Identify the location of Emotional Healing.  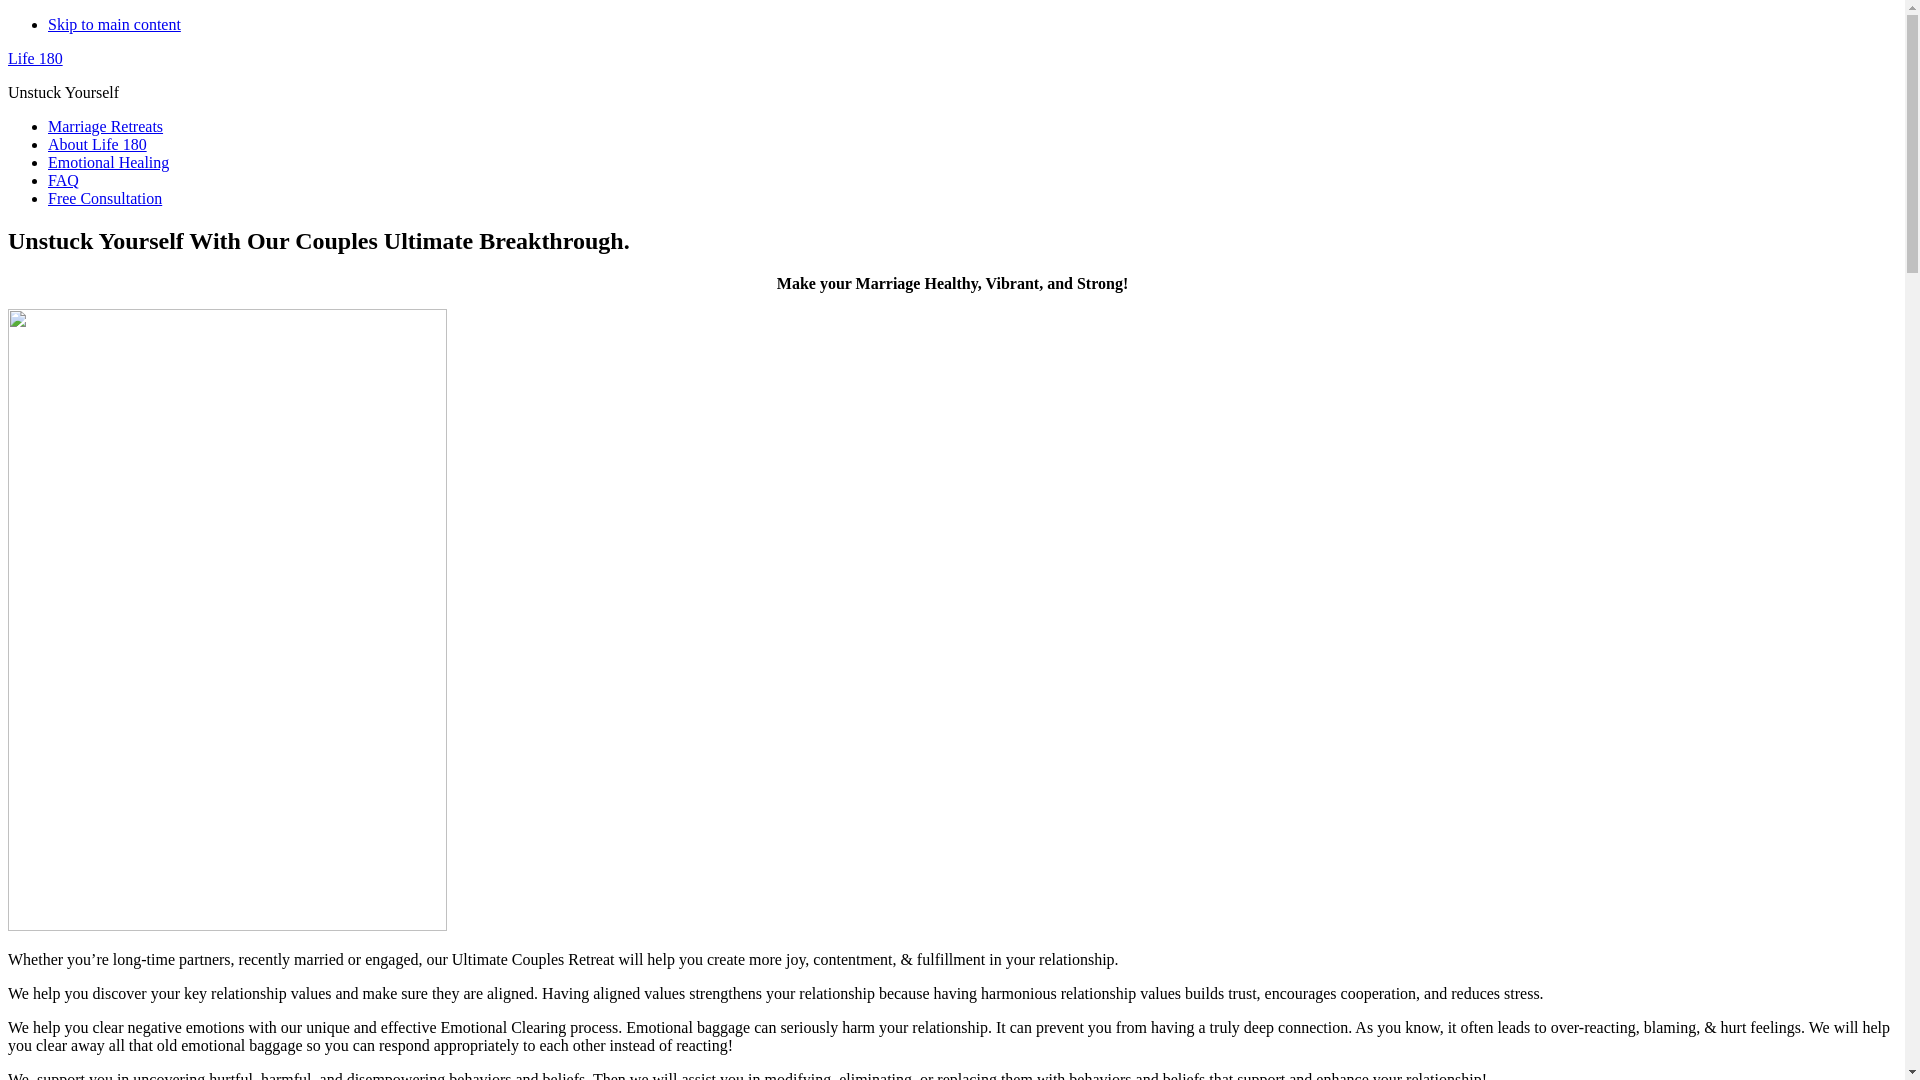
(108, 162).